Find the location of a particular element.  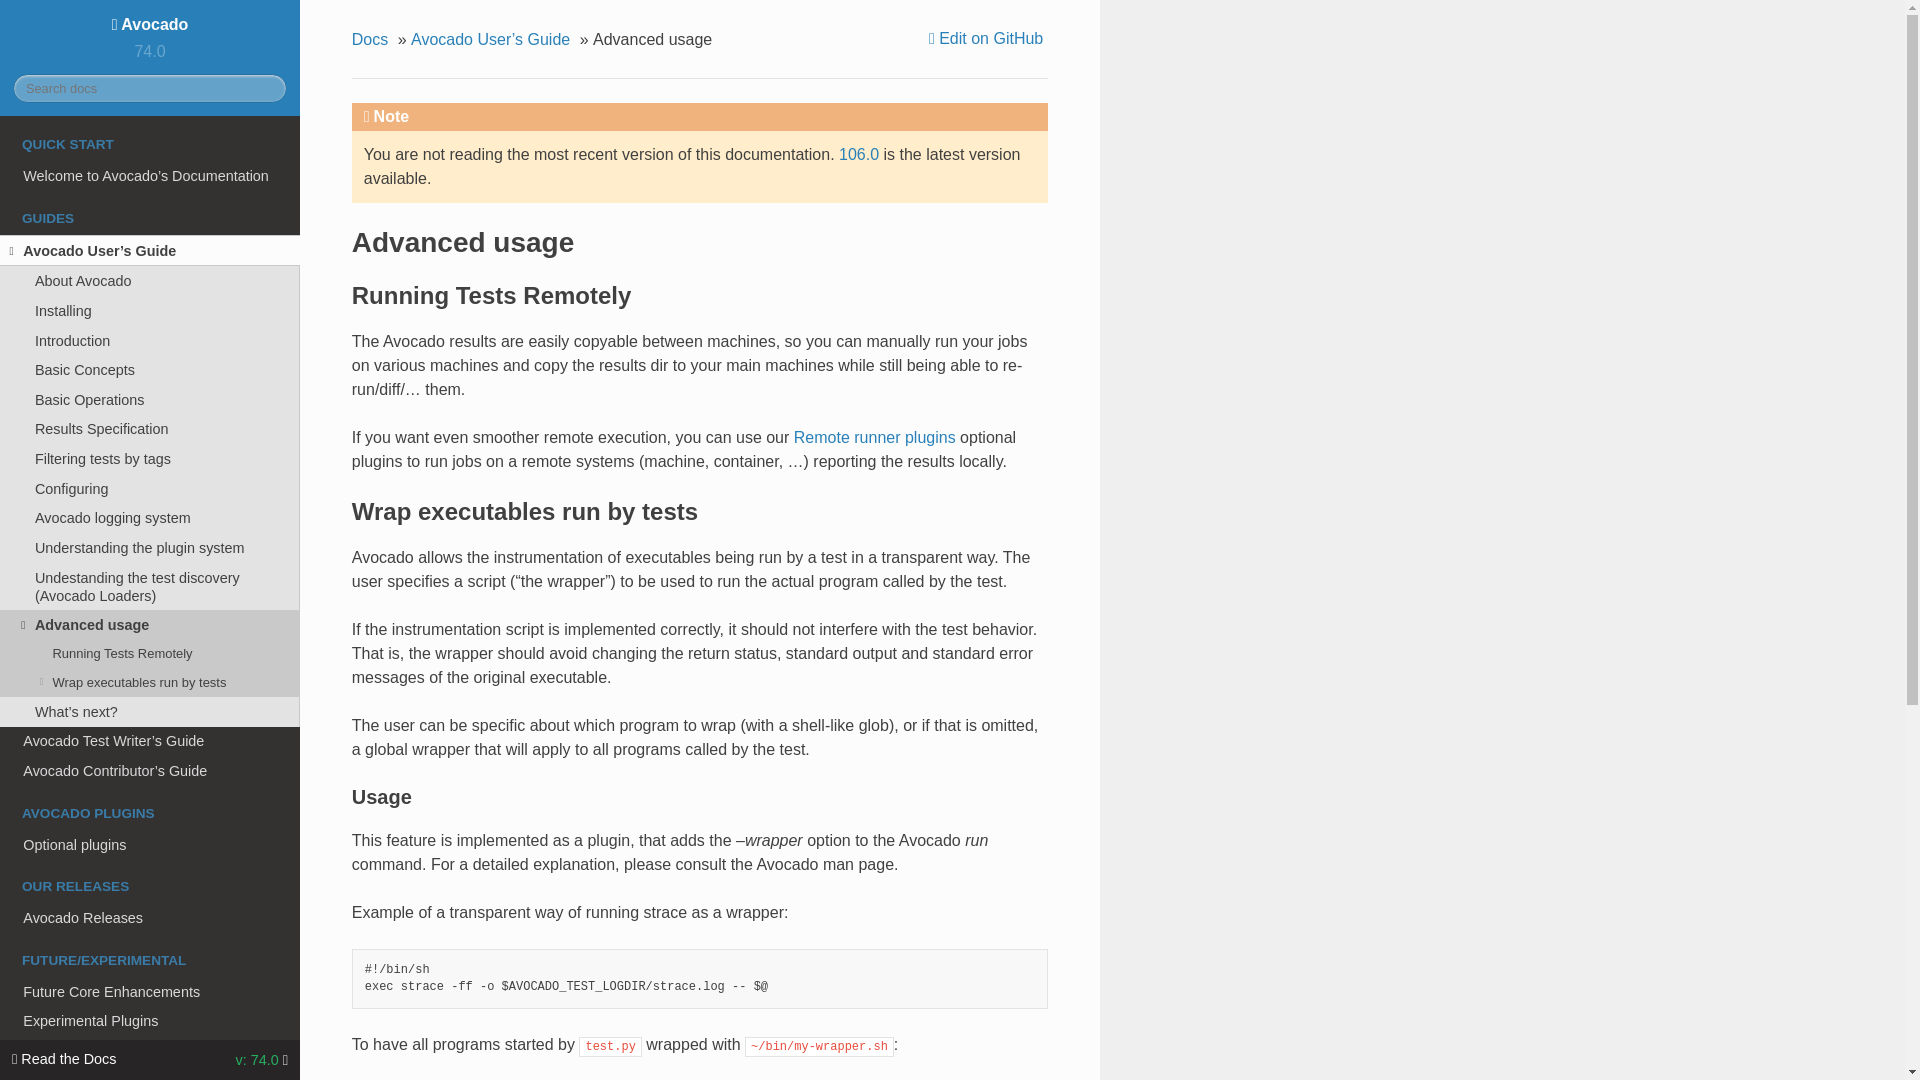

Results Specification is located at coordinates (150, 429).